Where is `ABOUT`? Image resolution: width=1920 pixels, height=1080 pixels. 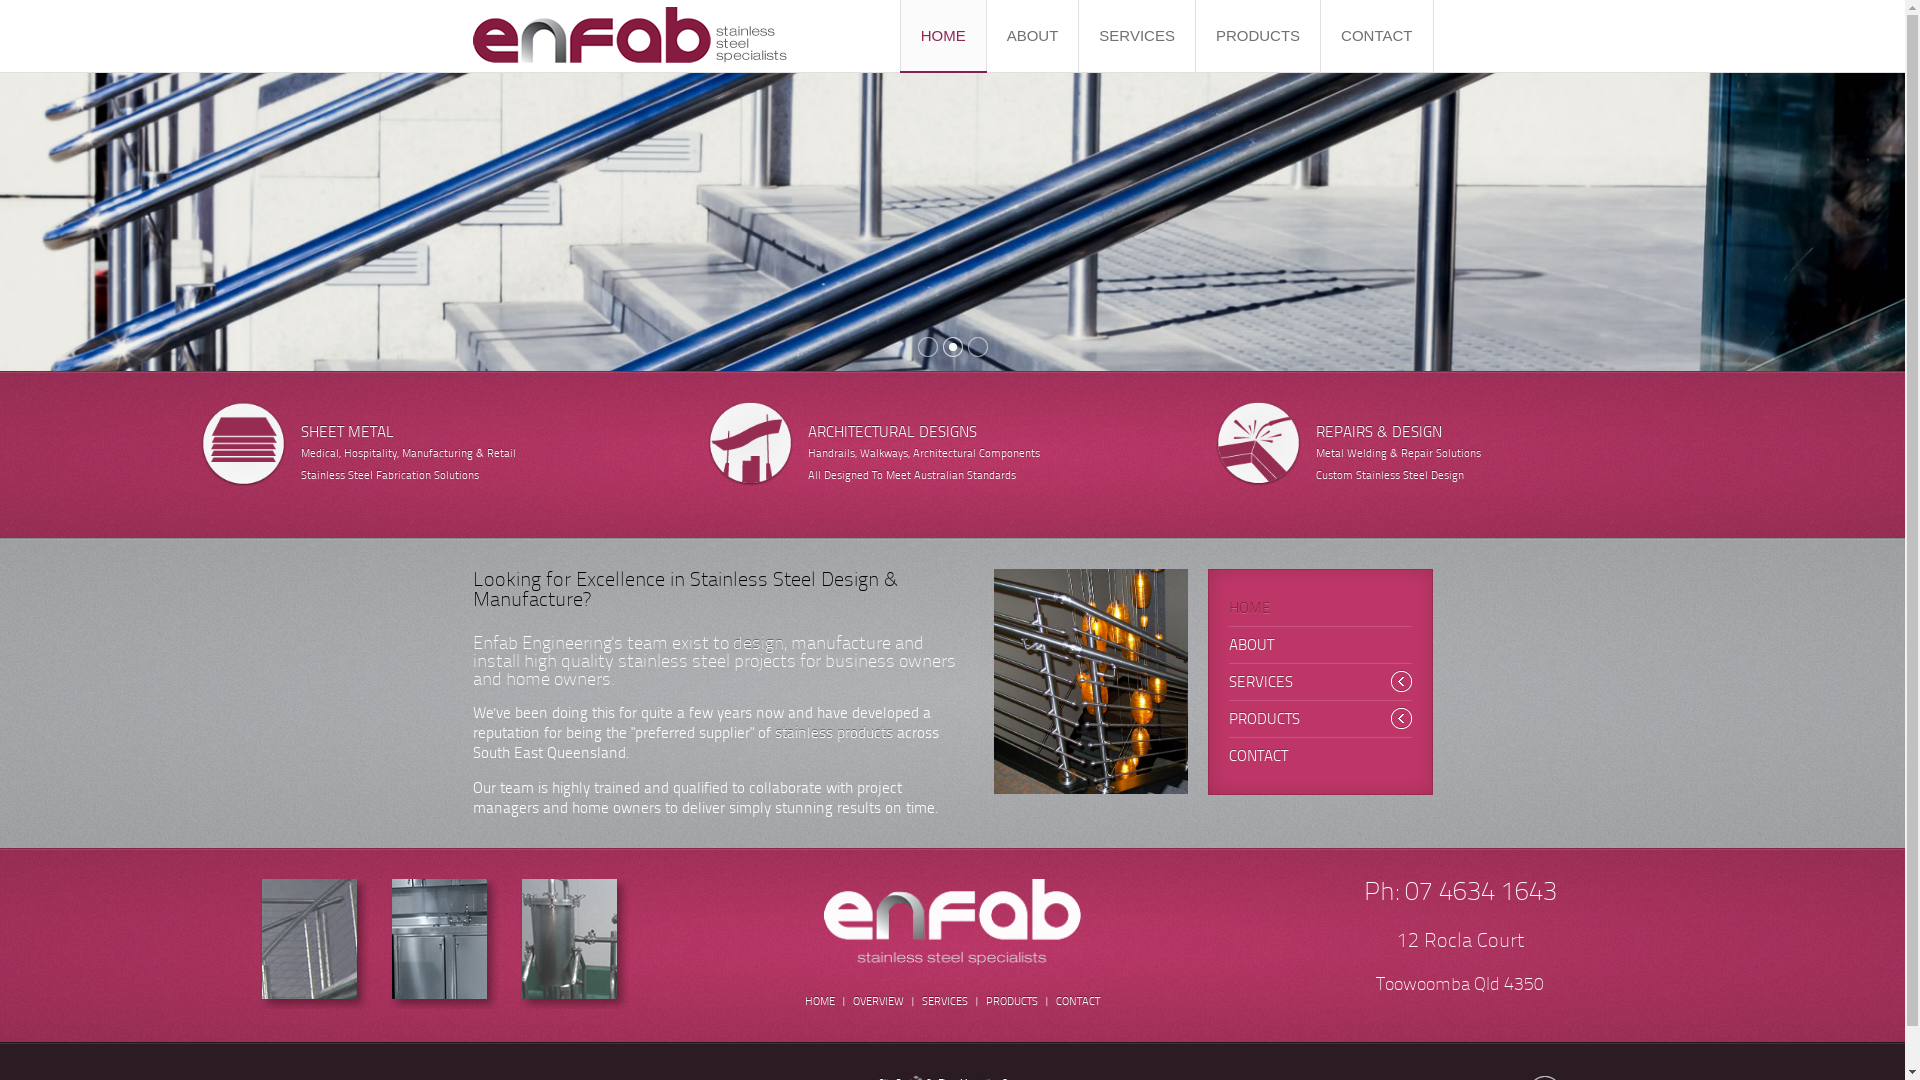
ABOUT is located at coordinates (1033, 36).